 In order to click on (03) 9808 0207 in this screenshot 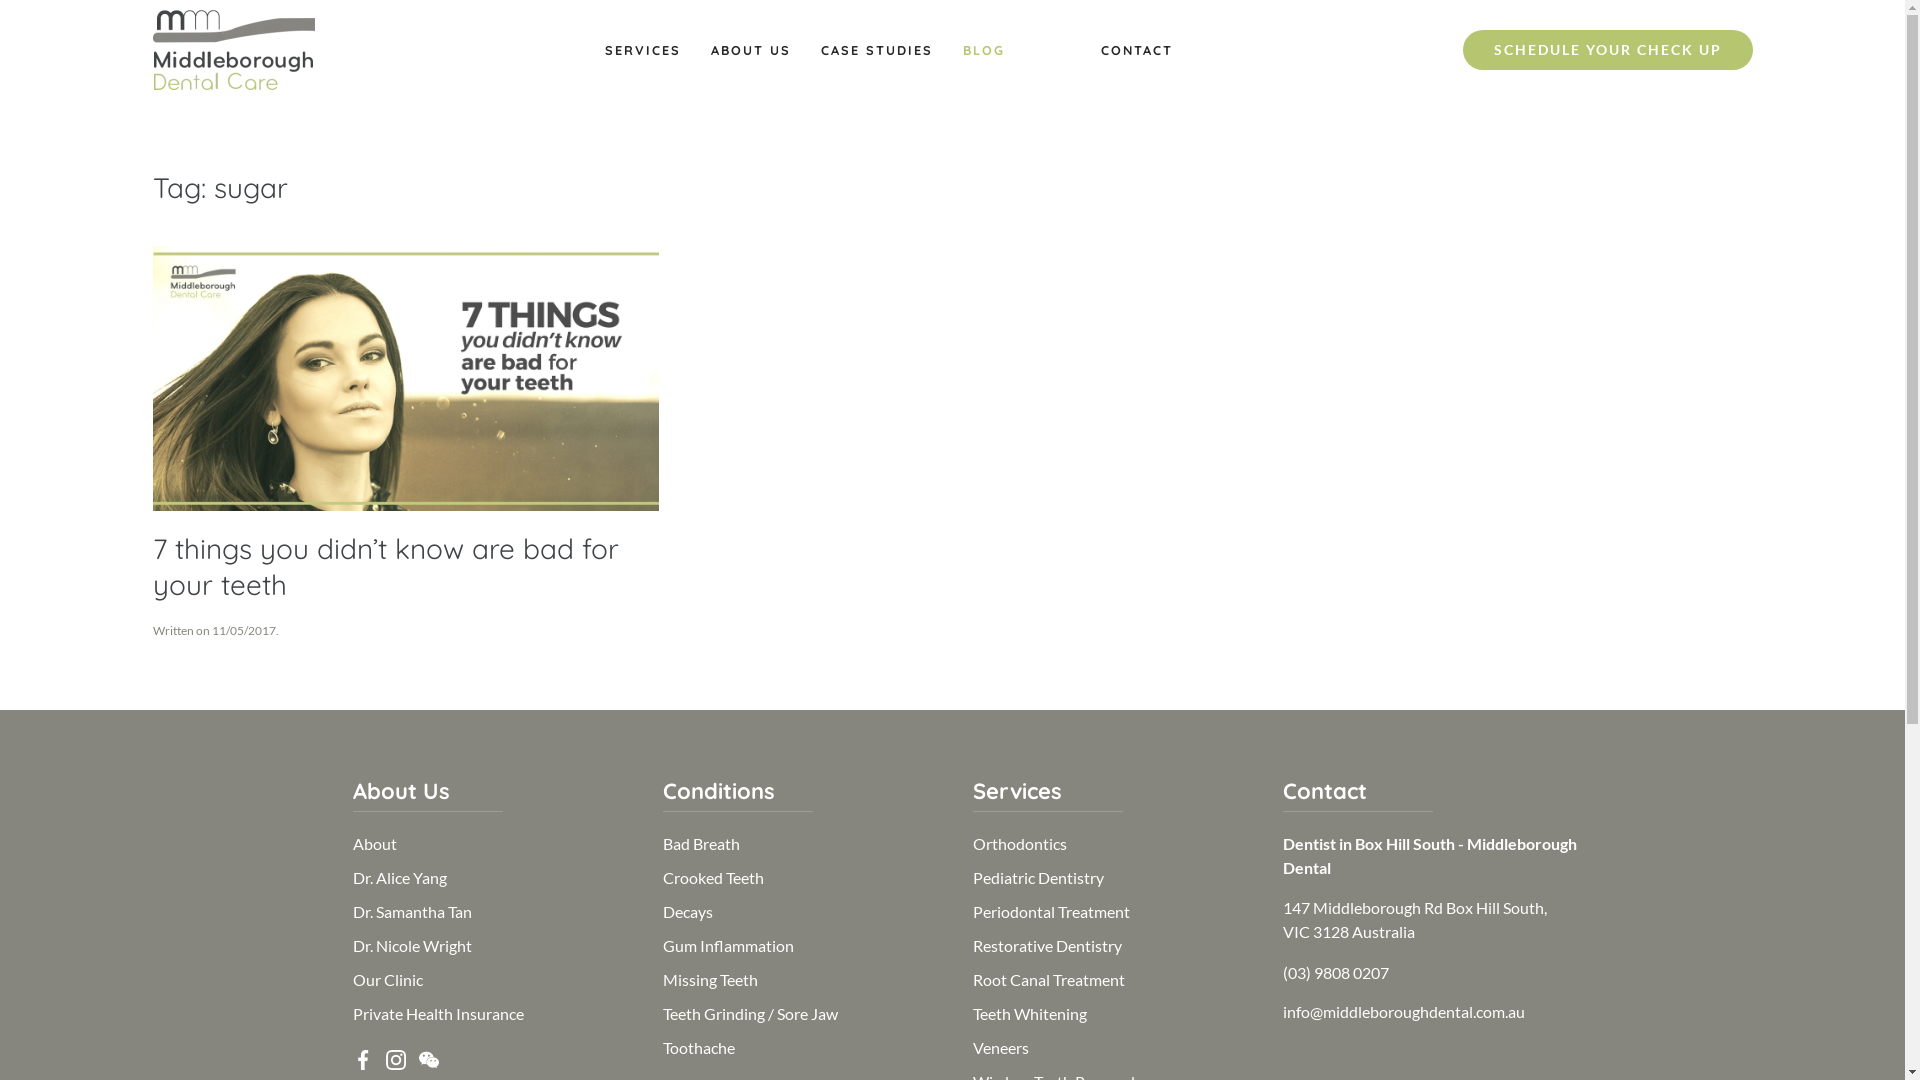, I will do `click(1335, 972)`.